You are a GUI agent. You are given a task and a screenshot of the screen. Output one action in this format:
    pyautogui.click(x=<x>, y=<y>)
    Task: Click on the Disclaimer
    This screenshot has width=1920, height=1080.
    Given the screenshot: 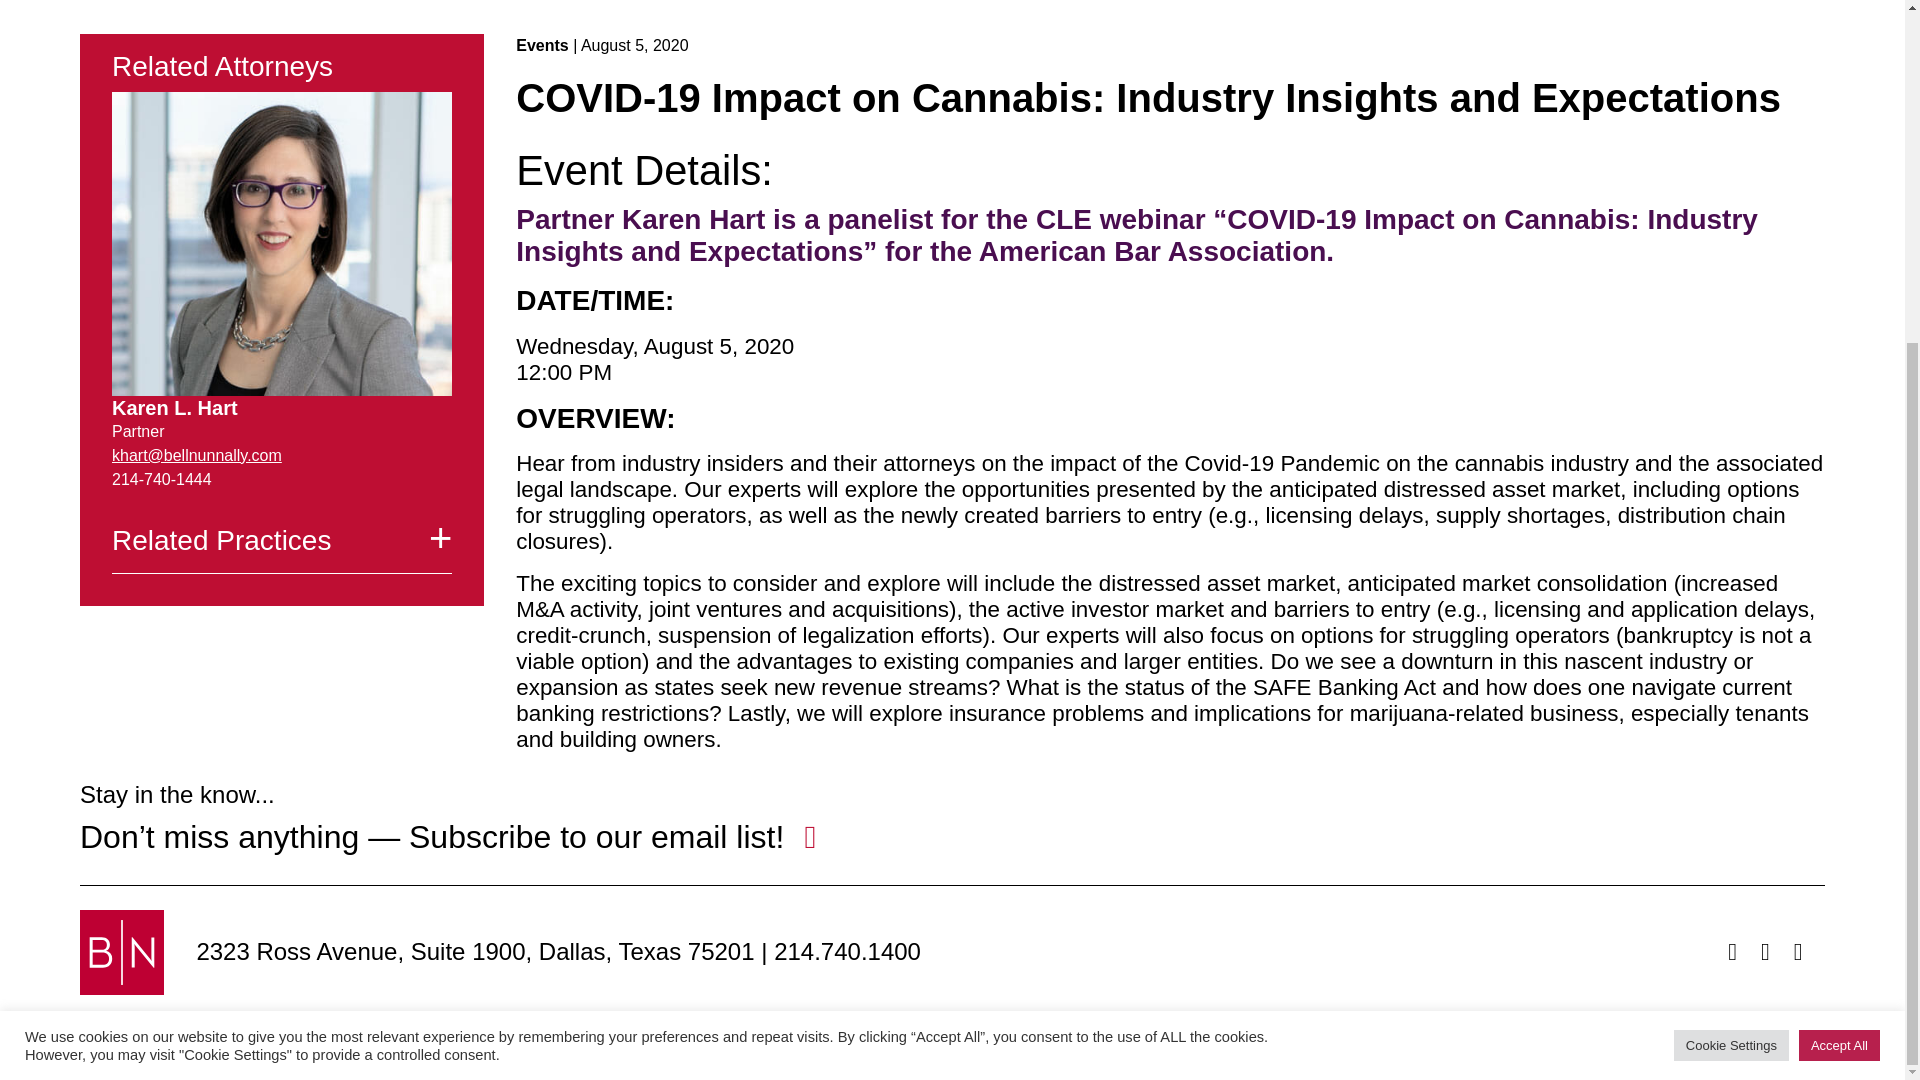 What is the action you would take?
    pyautogui.click(x=626, y=1054)
    